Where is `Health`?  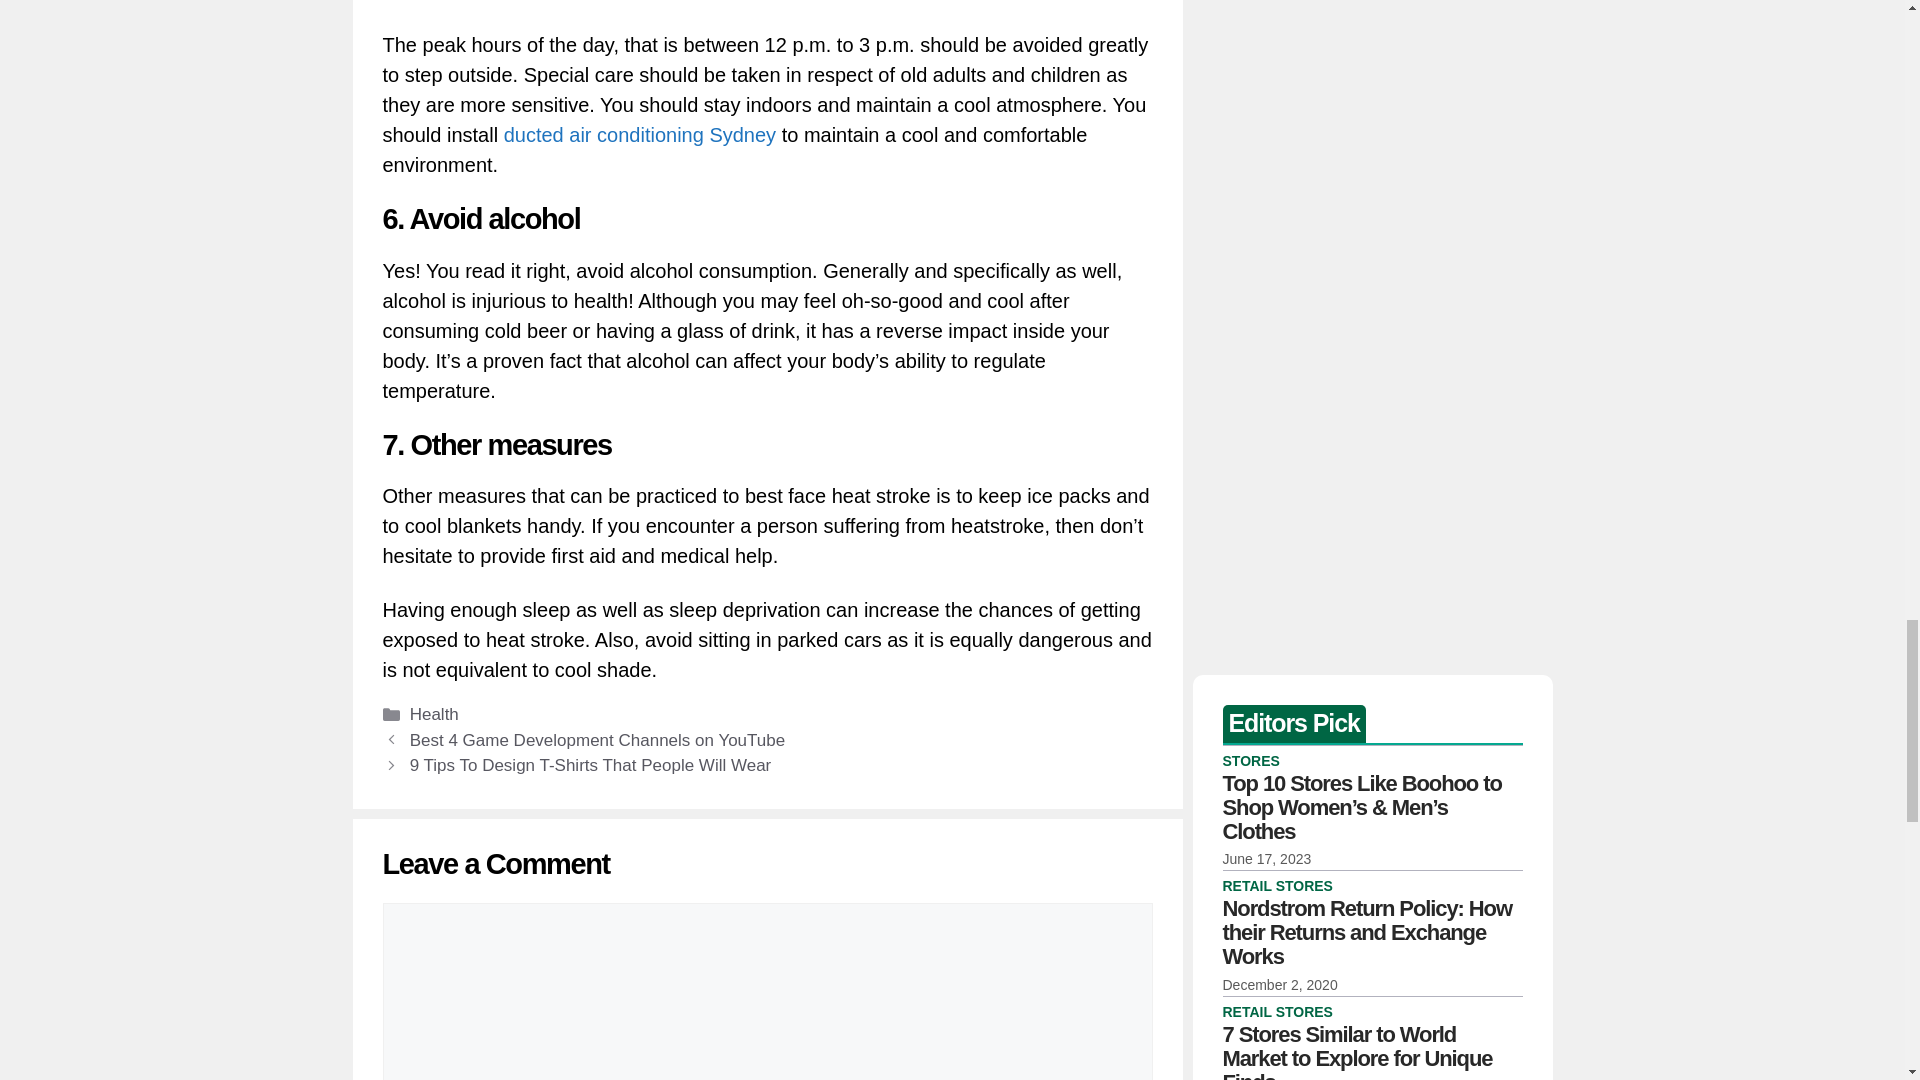 Health is located at coordinates (434, 714).